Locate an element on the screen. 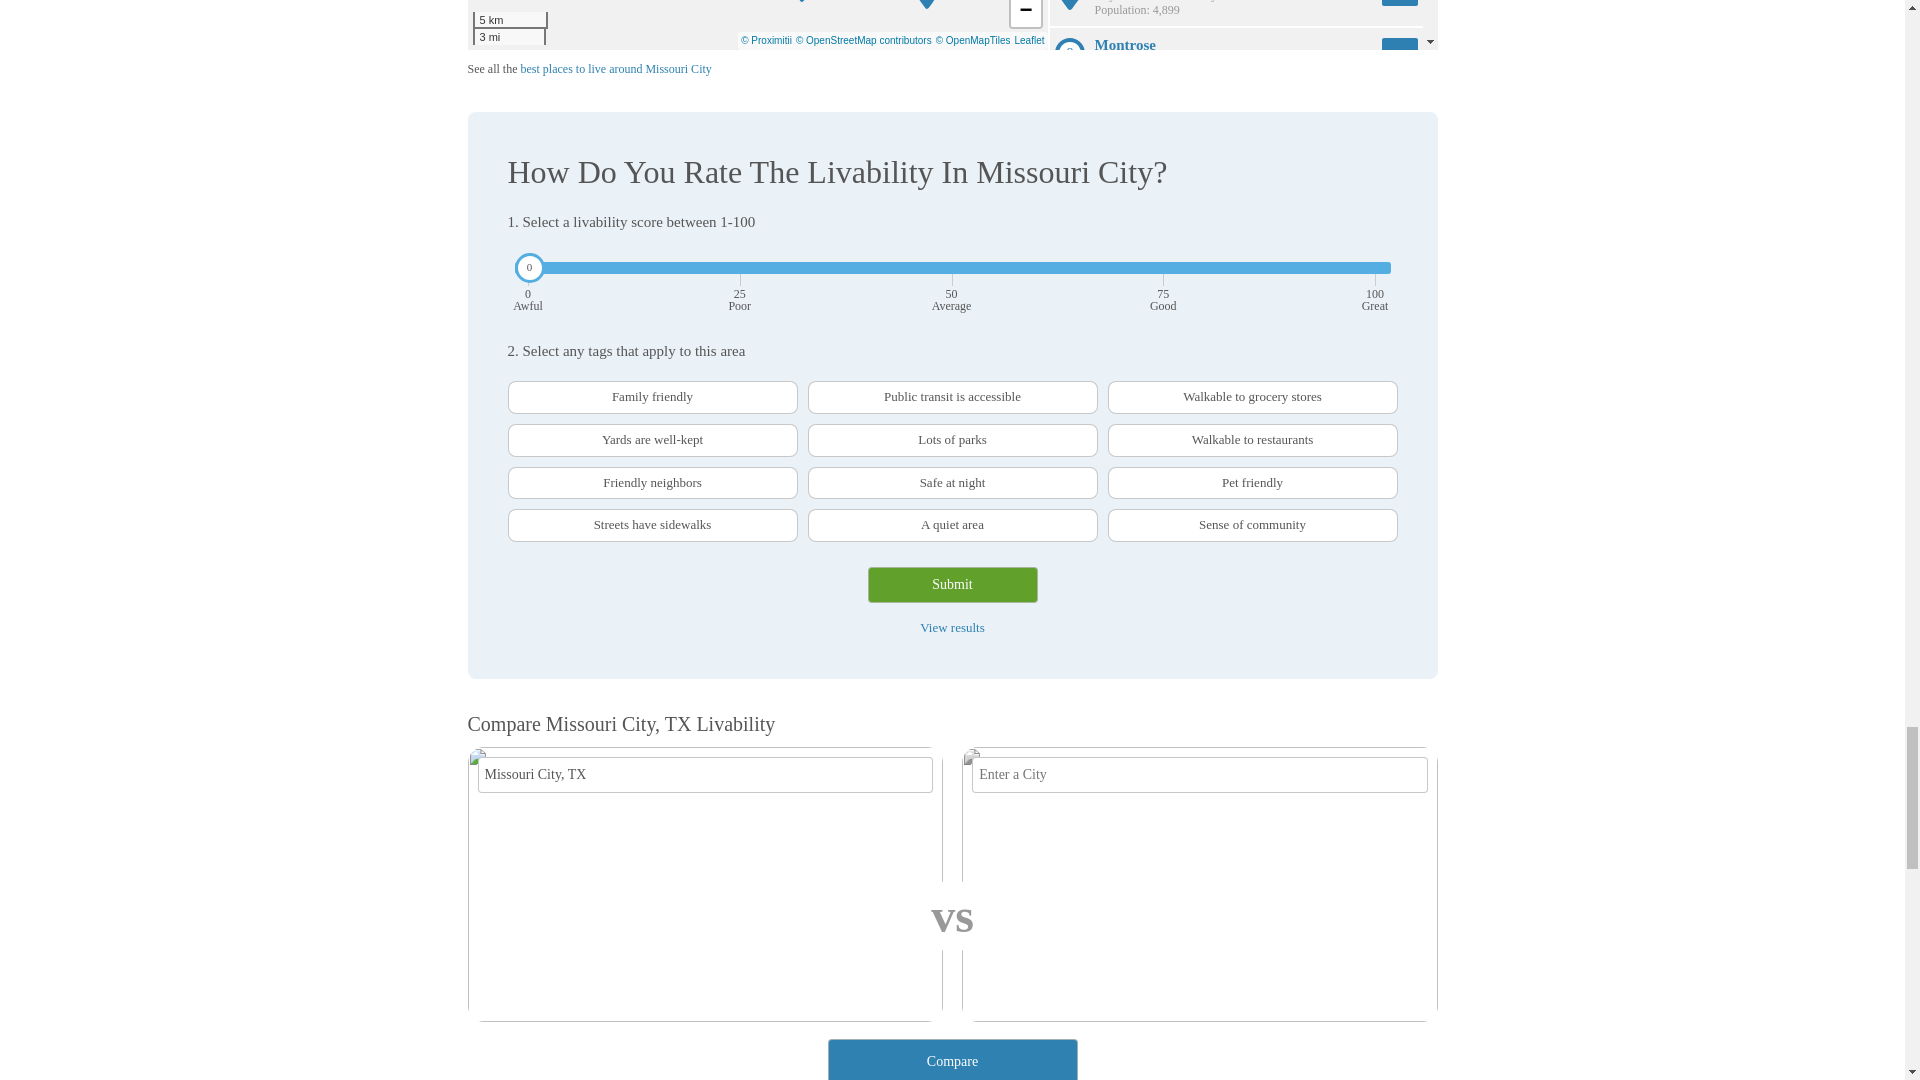  Zoom out is located at coordinates (1024, 12).